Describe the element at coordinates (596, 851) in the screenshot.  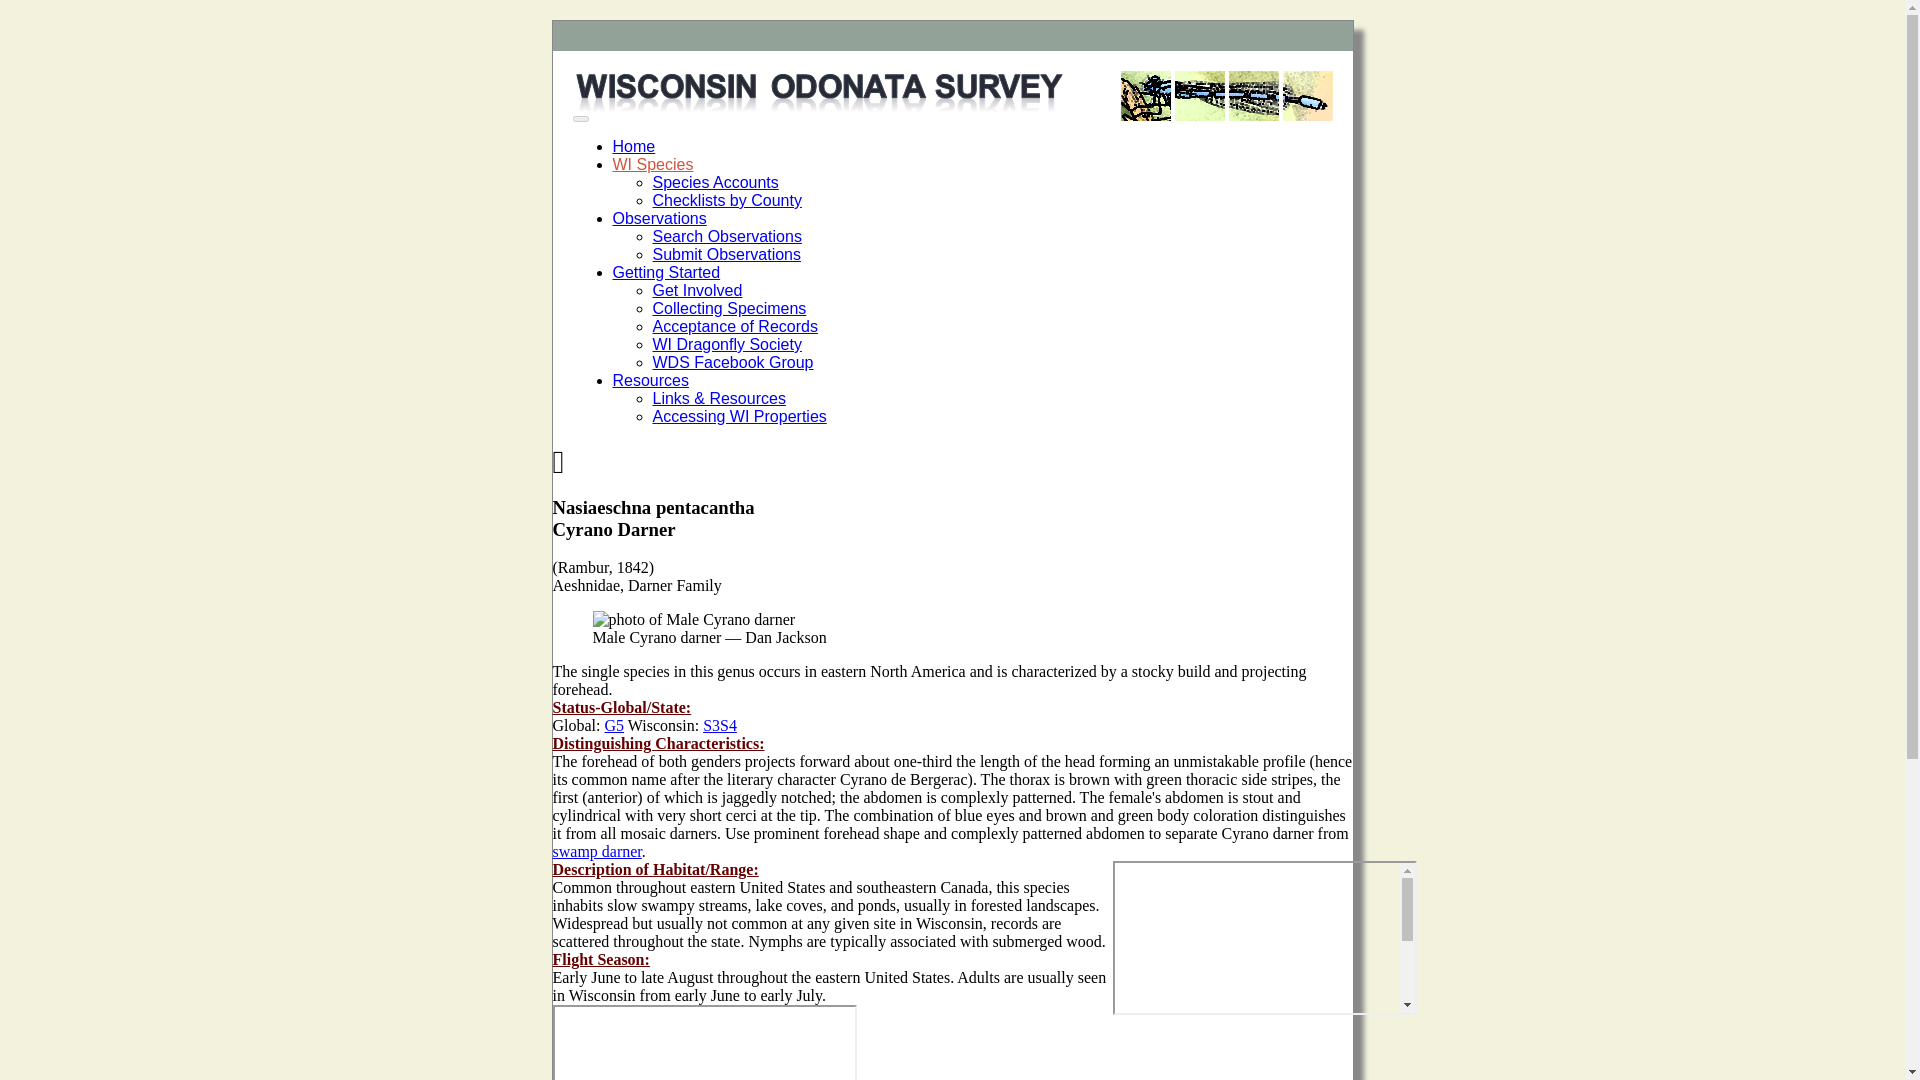
I see `swamp darner` at that location.